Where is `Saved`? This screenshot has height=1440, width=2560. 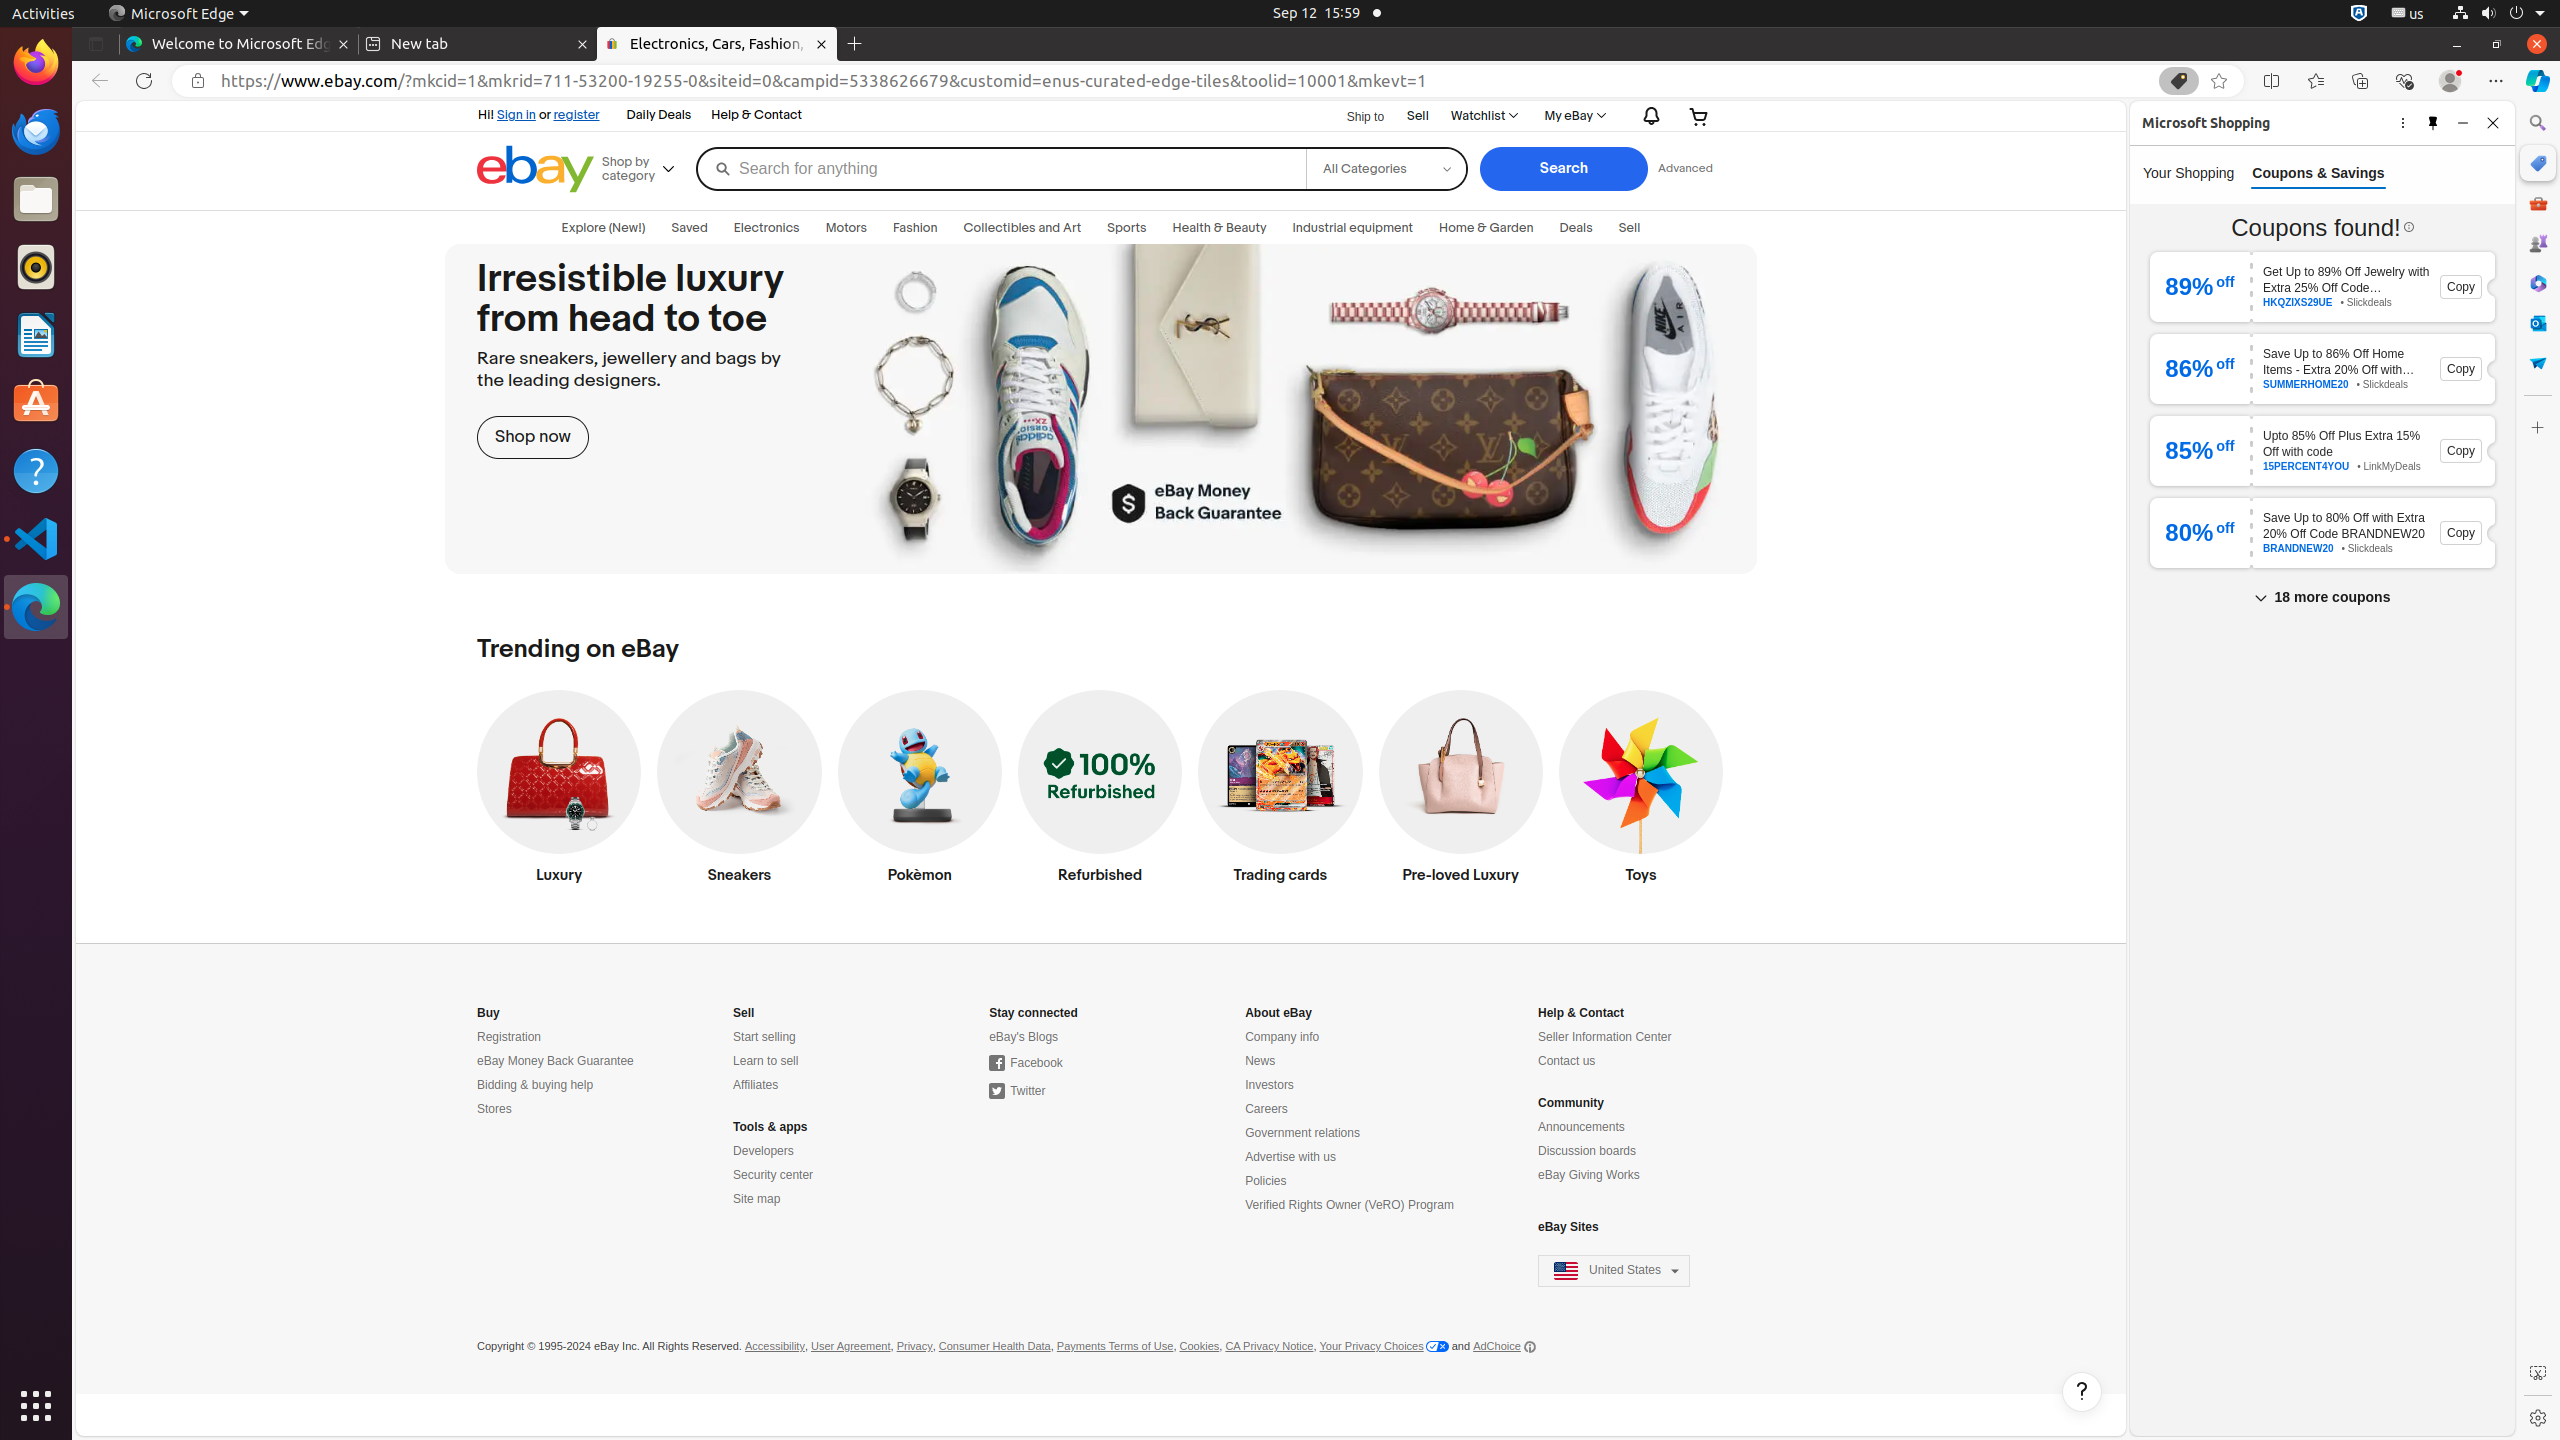 Saved is located at coordinates (690, 228).